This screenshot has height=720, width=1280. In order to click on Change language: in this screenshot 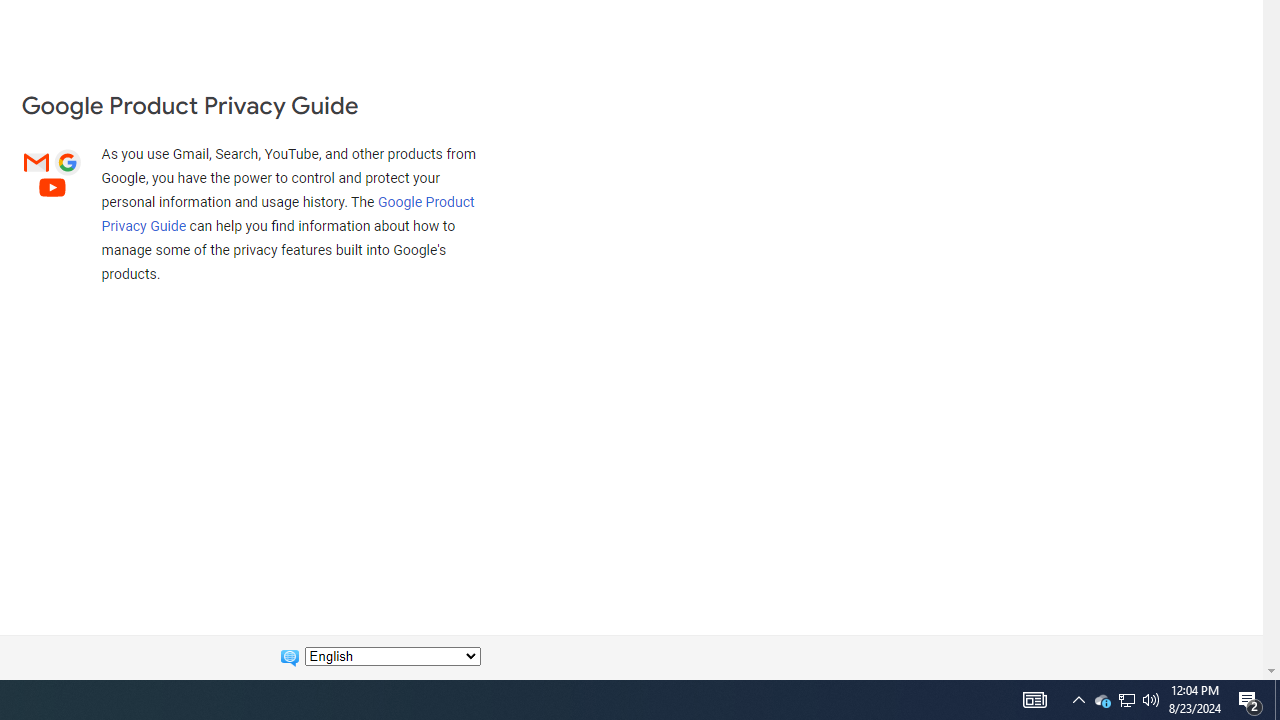, I will do `click(392, 656)`.